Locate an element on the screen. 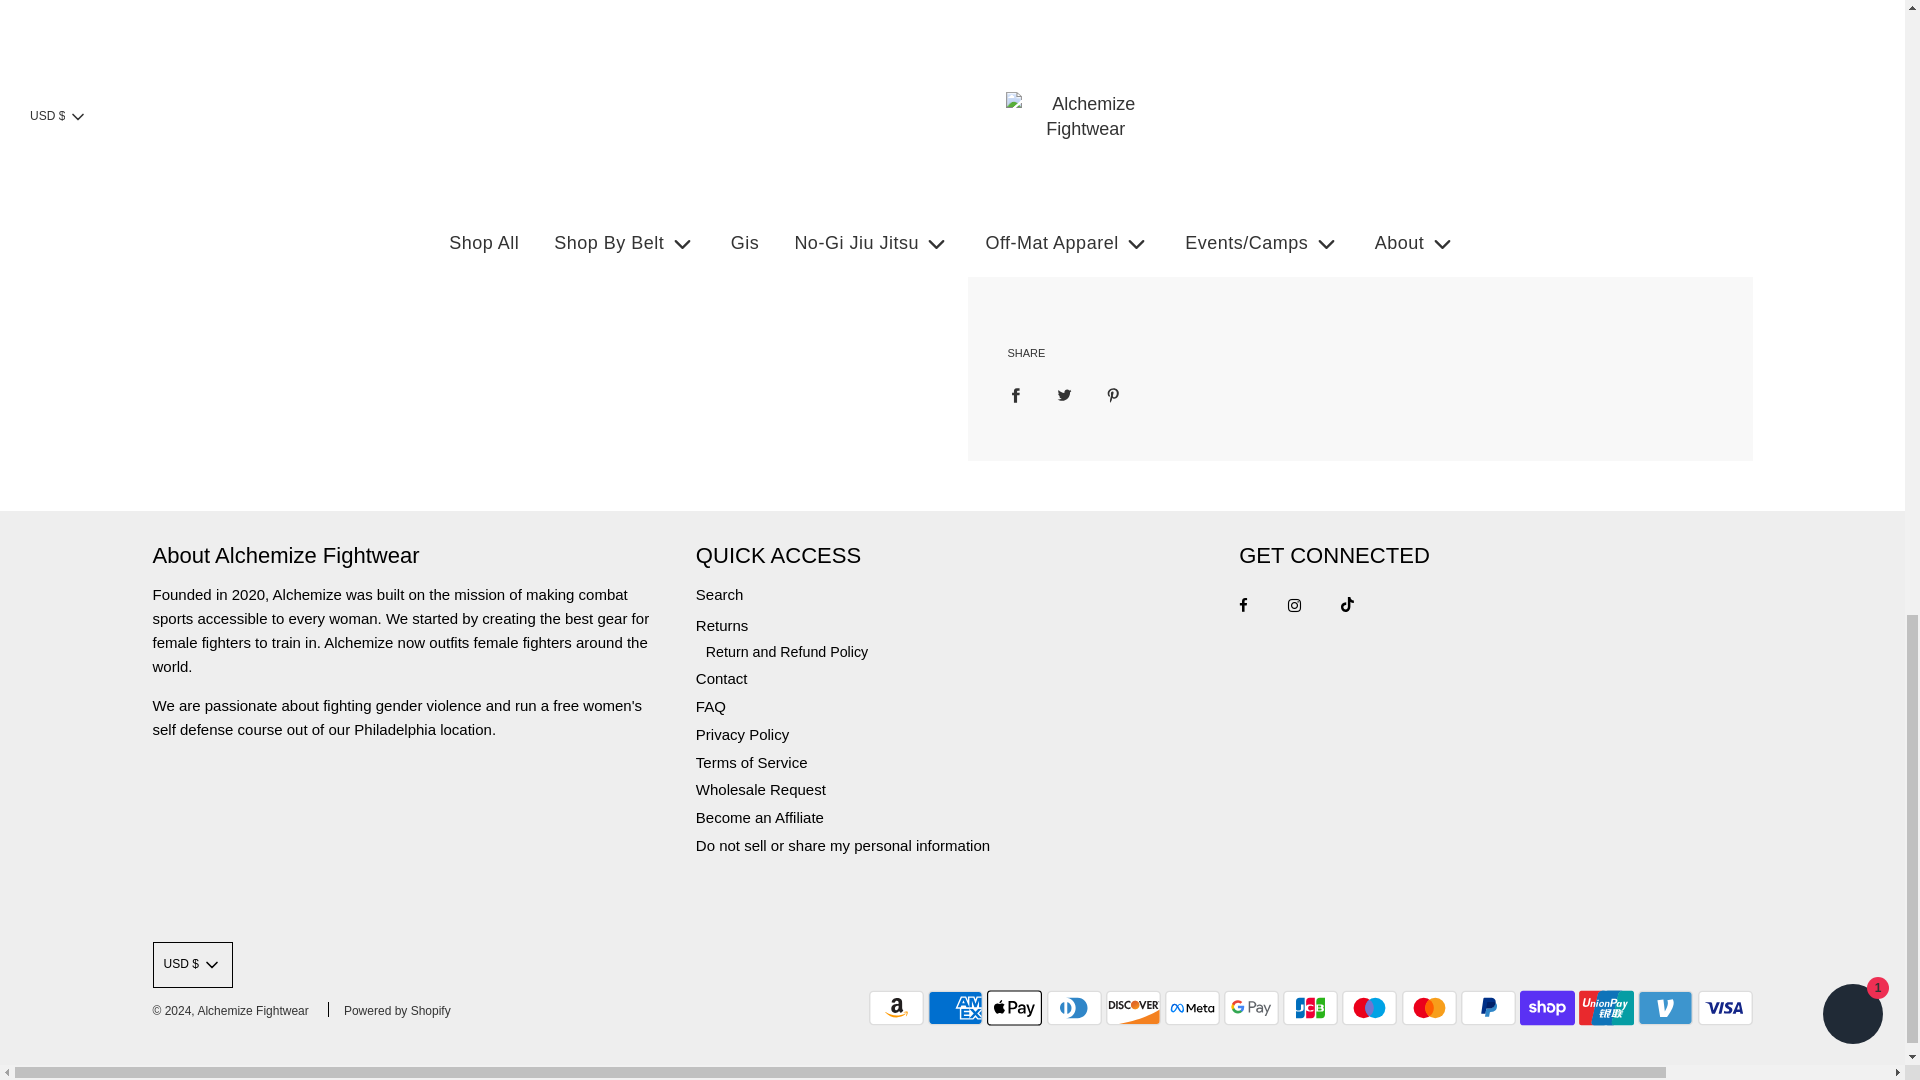 The width and height of the screenshot is (1920, 1080). JCB is located at coordinates (1310, 1008).